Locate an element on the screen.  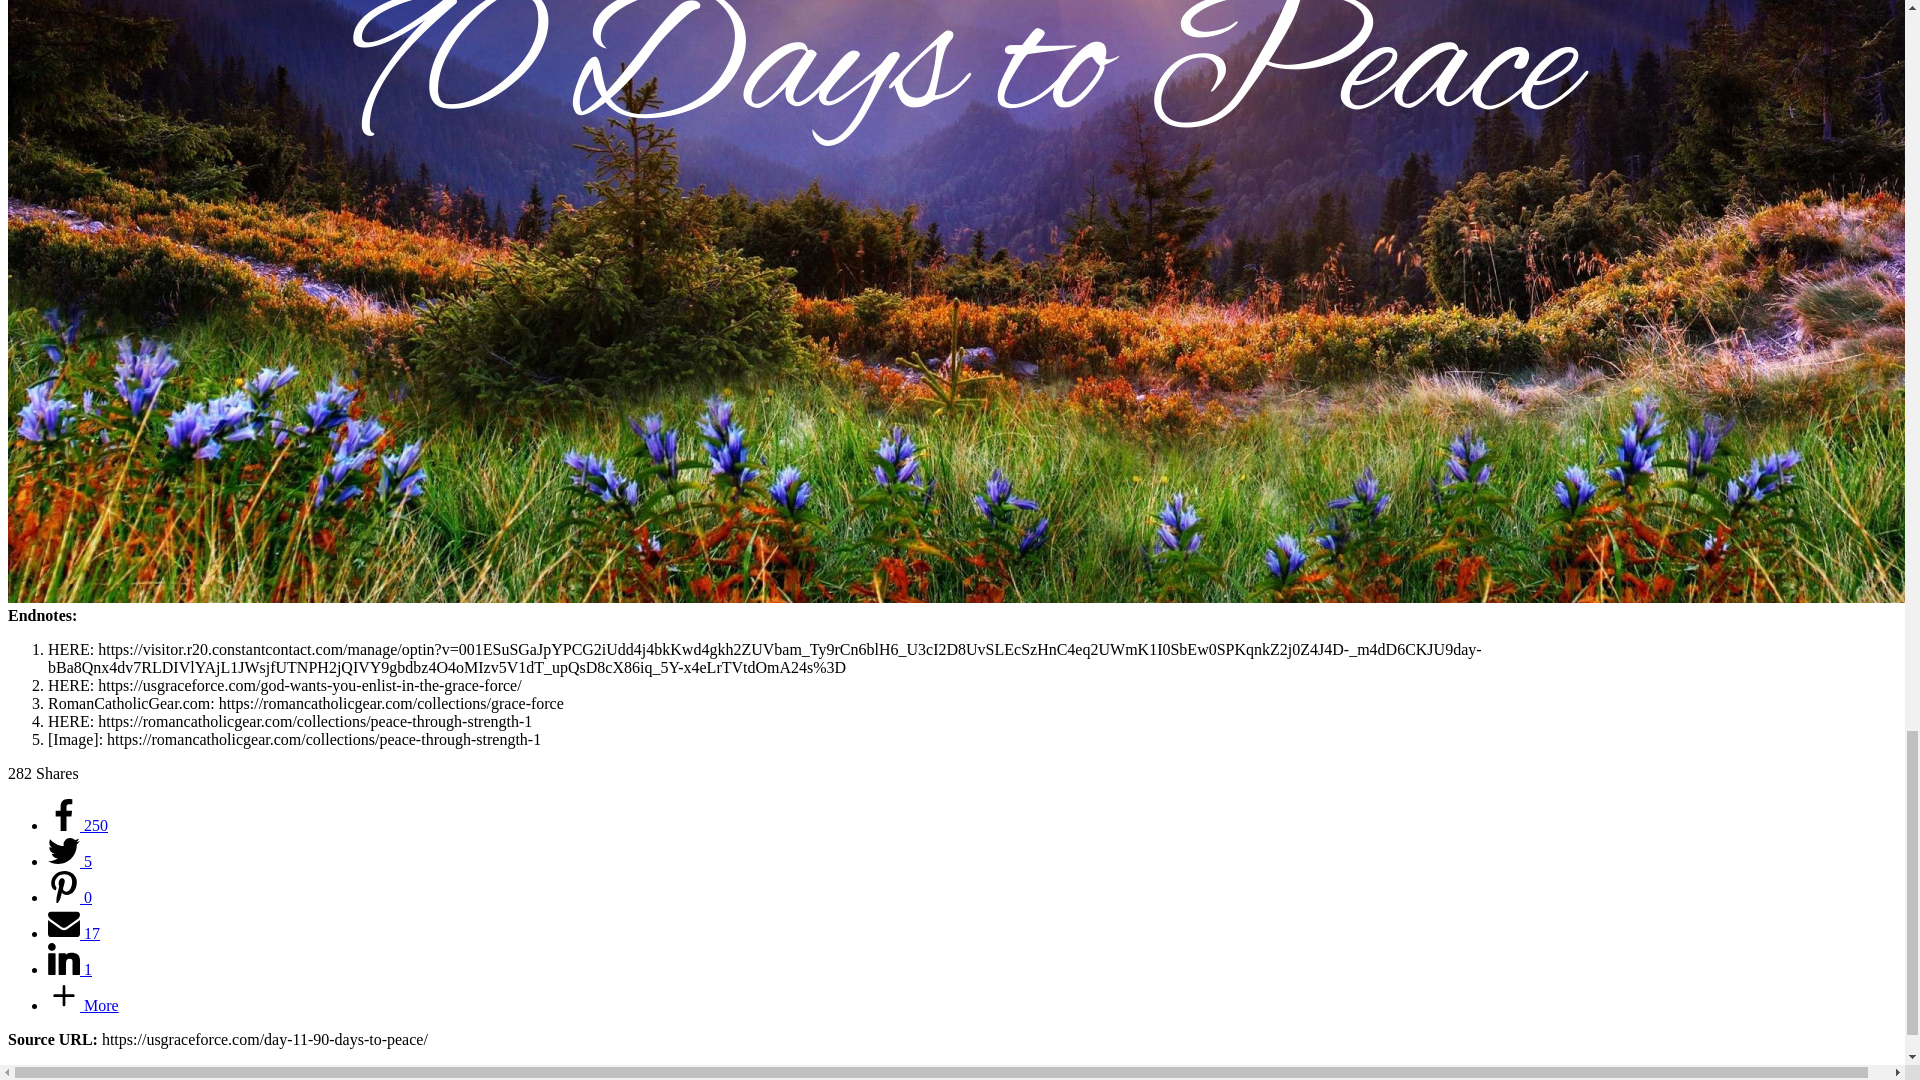
More is located at coordinates (84, 1005).